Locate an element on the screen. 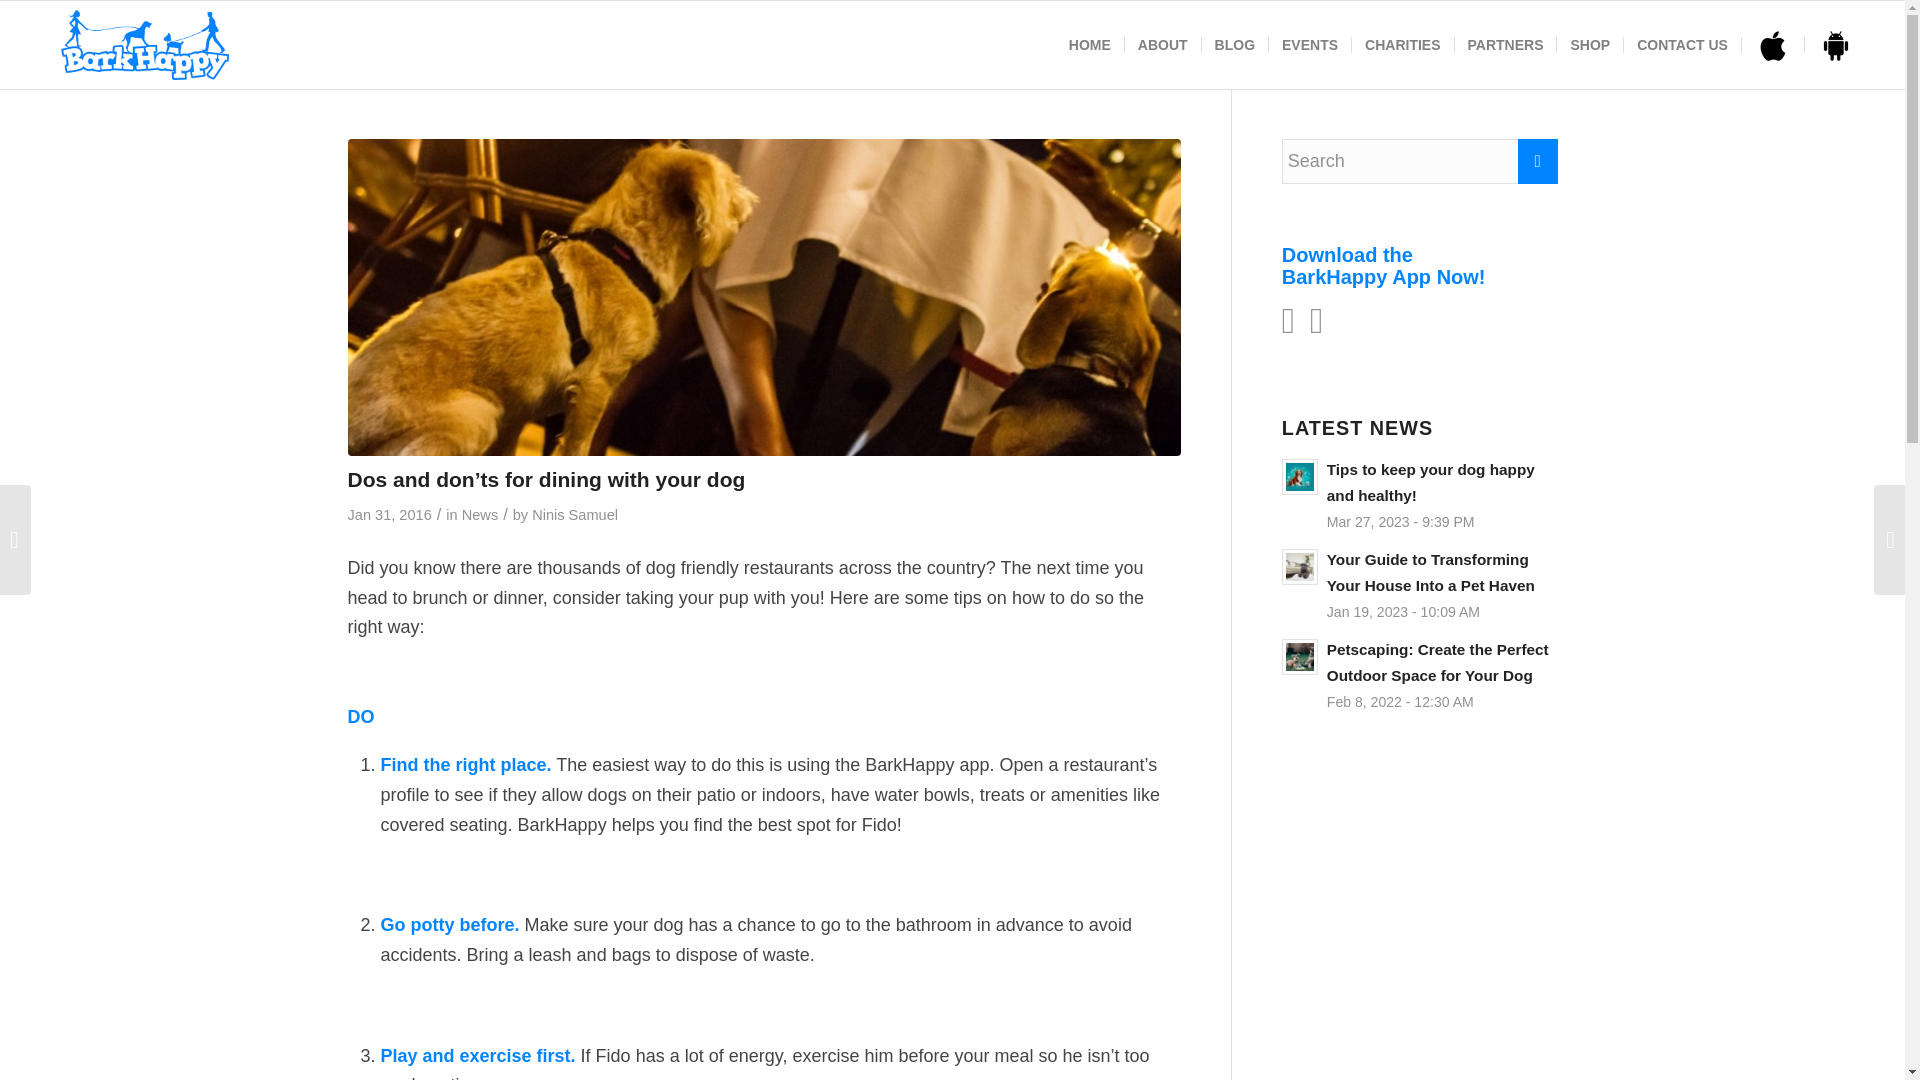  PARTNERS is located at coordinates (1505, 44).